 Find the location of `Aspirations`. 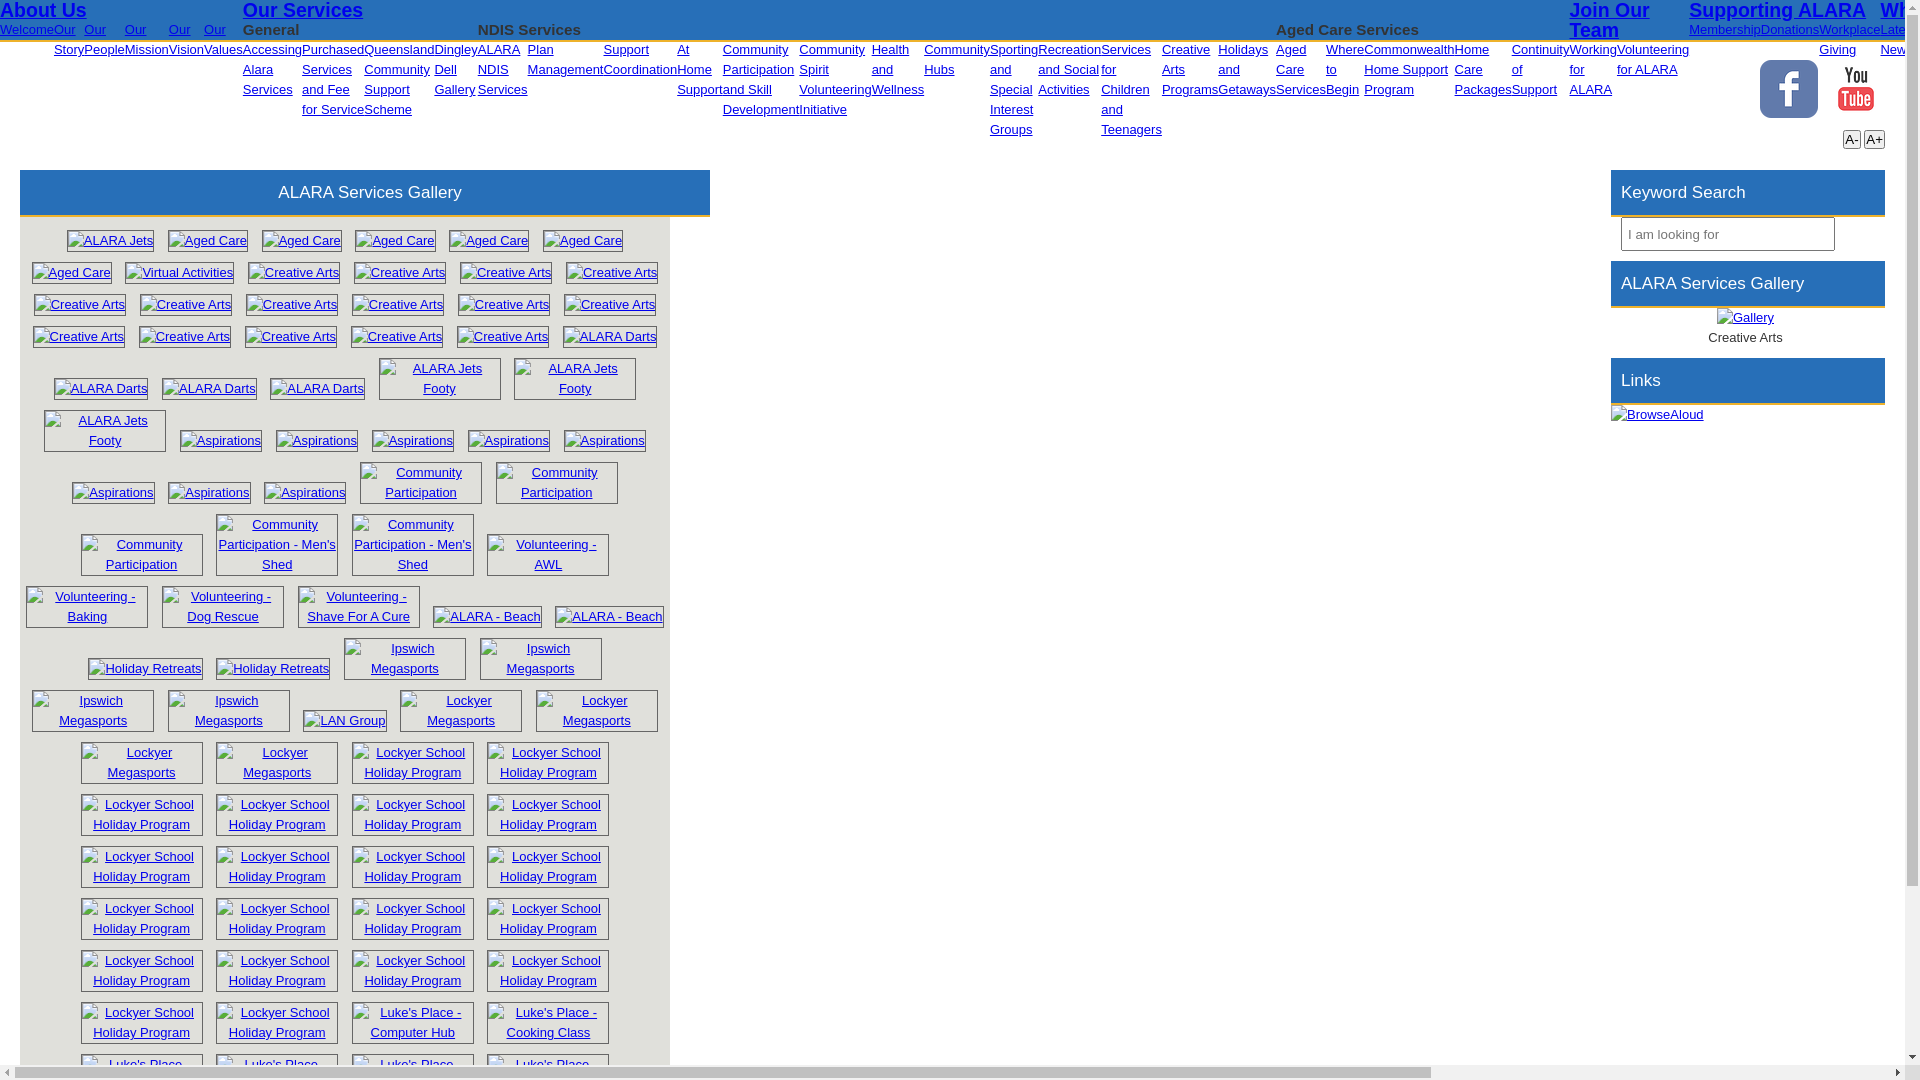

Aspirations is located at coordinates (221, 441).